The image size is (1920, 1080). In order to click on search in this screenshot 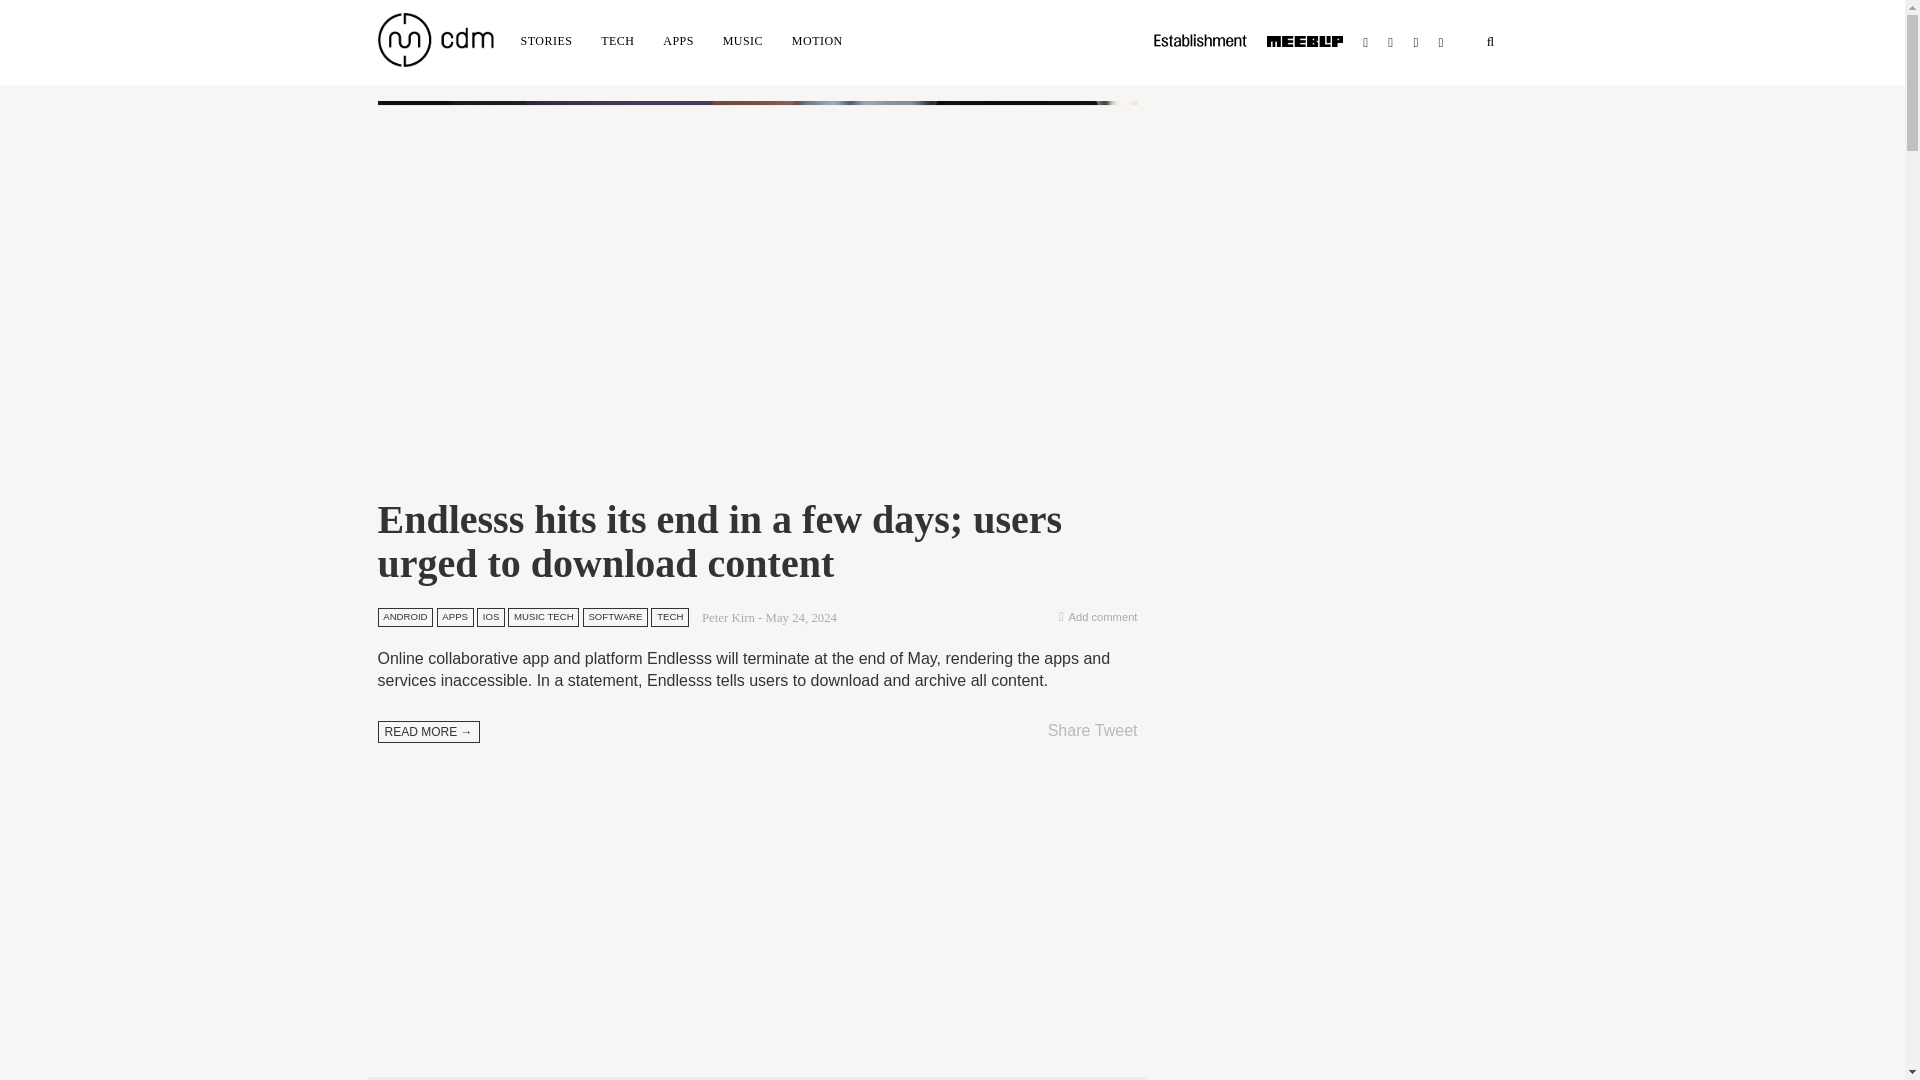, I will do `click(1490, 42)`.